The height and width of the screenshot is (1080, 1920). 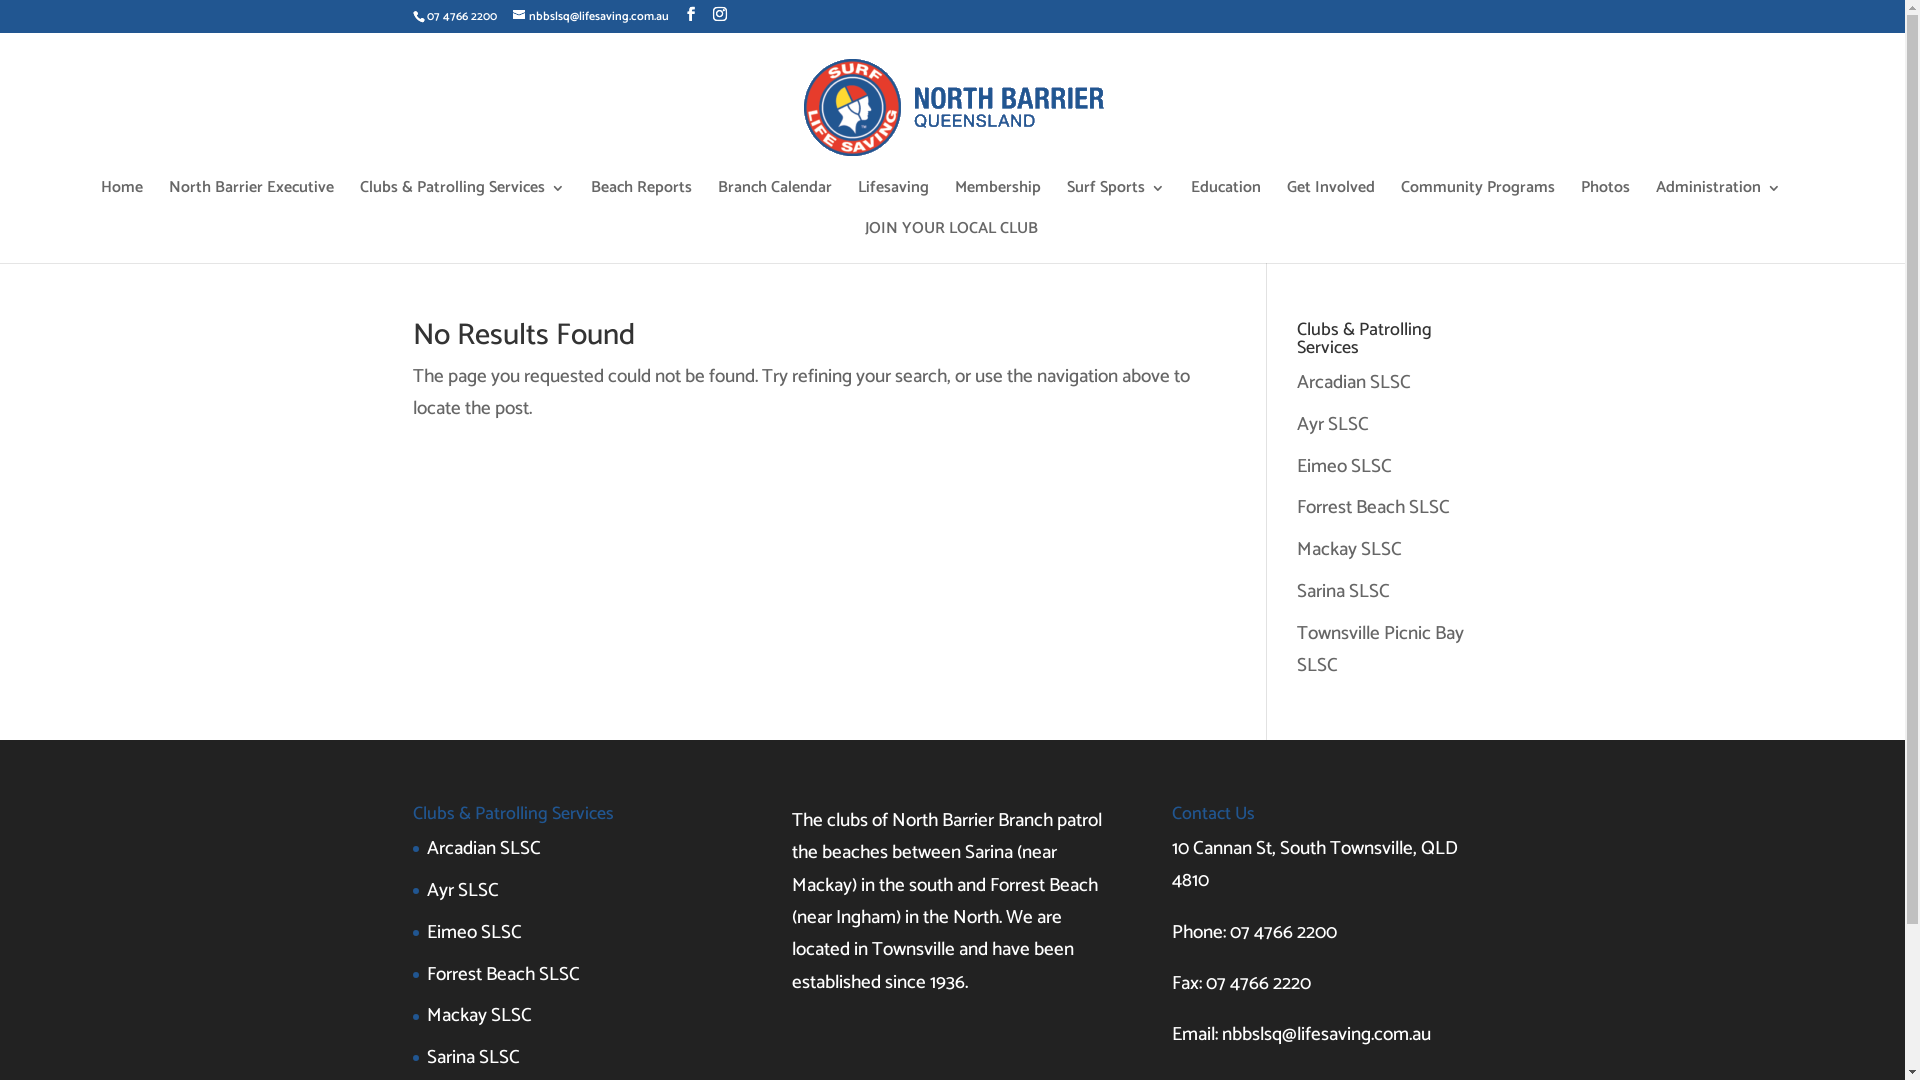 I want to click on Eimeo SLSC, so click(x=1344, y=466).